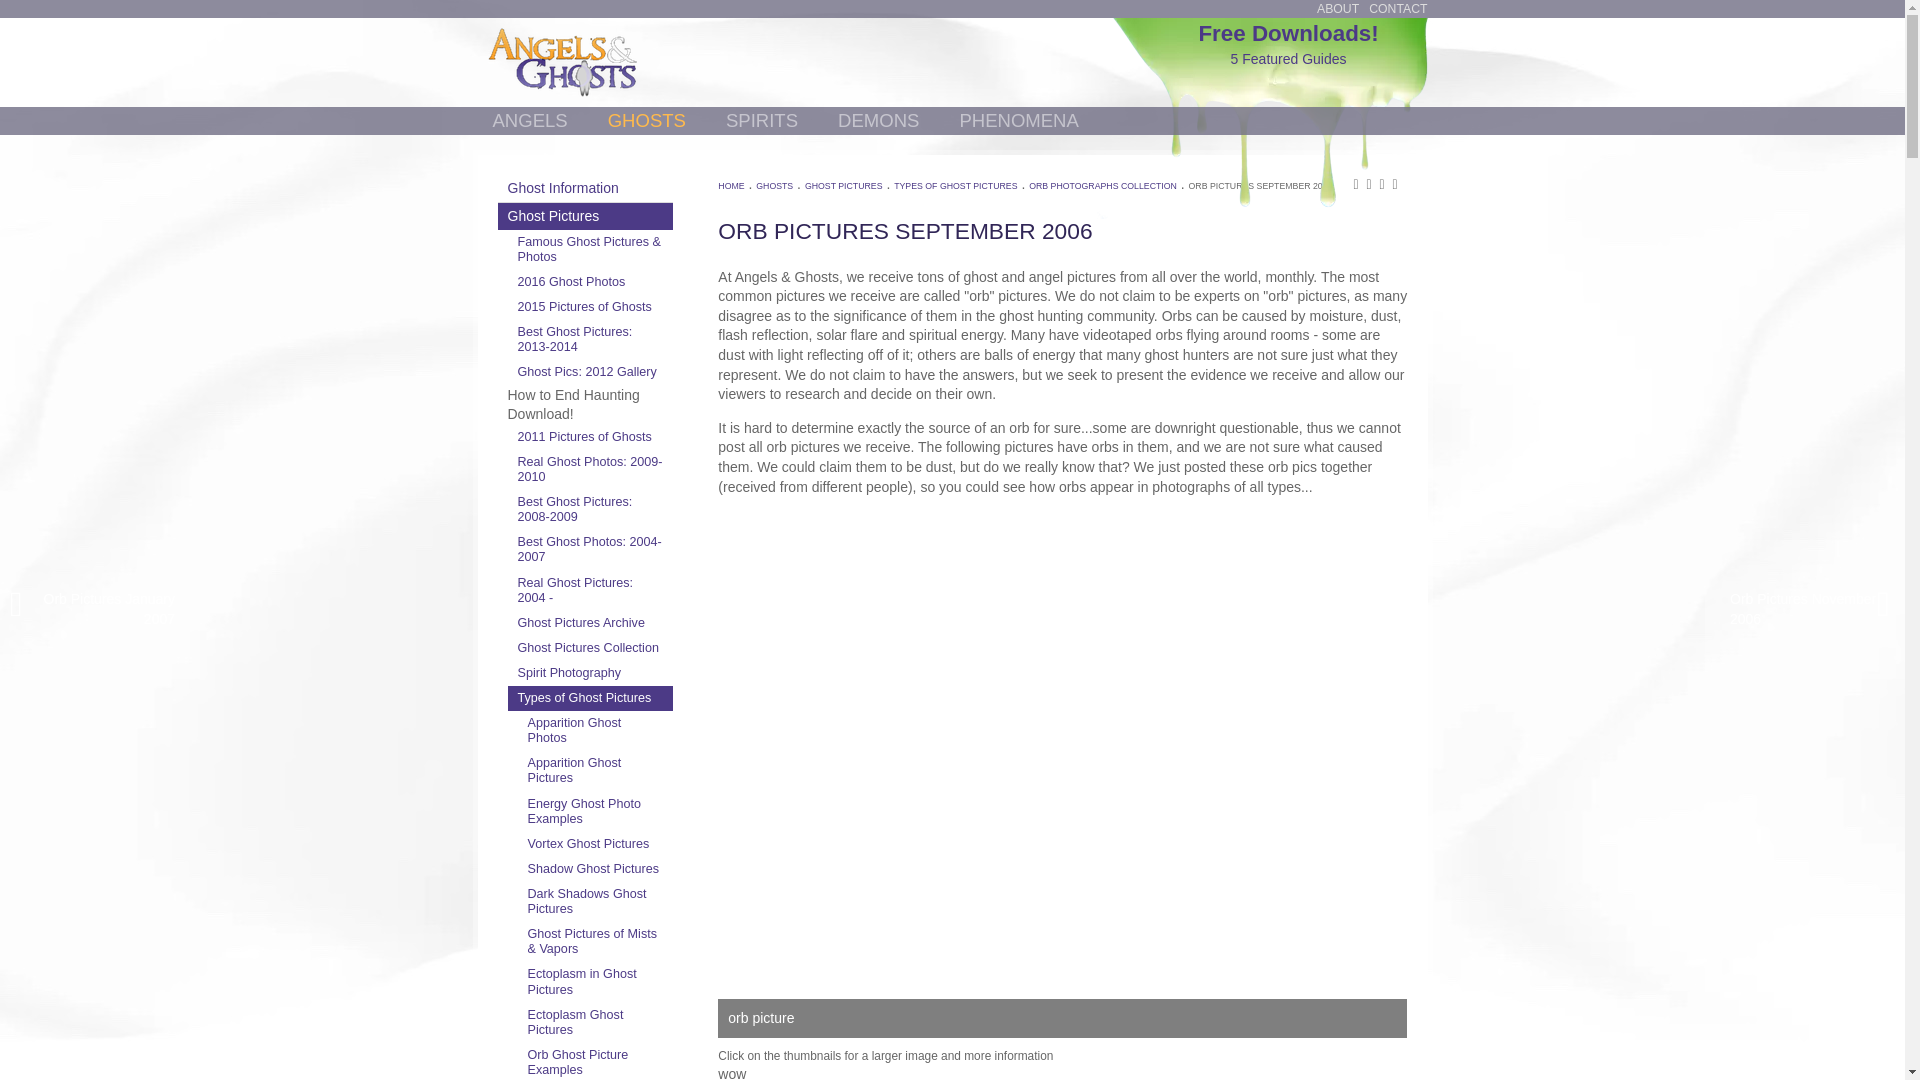 The width and height of the screenshot is (1920, 1080). Describe the element at coordinates (596, 1023) in the screenshot. I see `Ectoplasm Ghost Pictures` at that location.